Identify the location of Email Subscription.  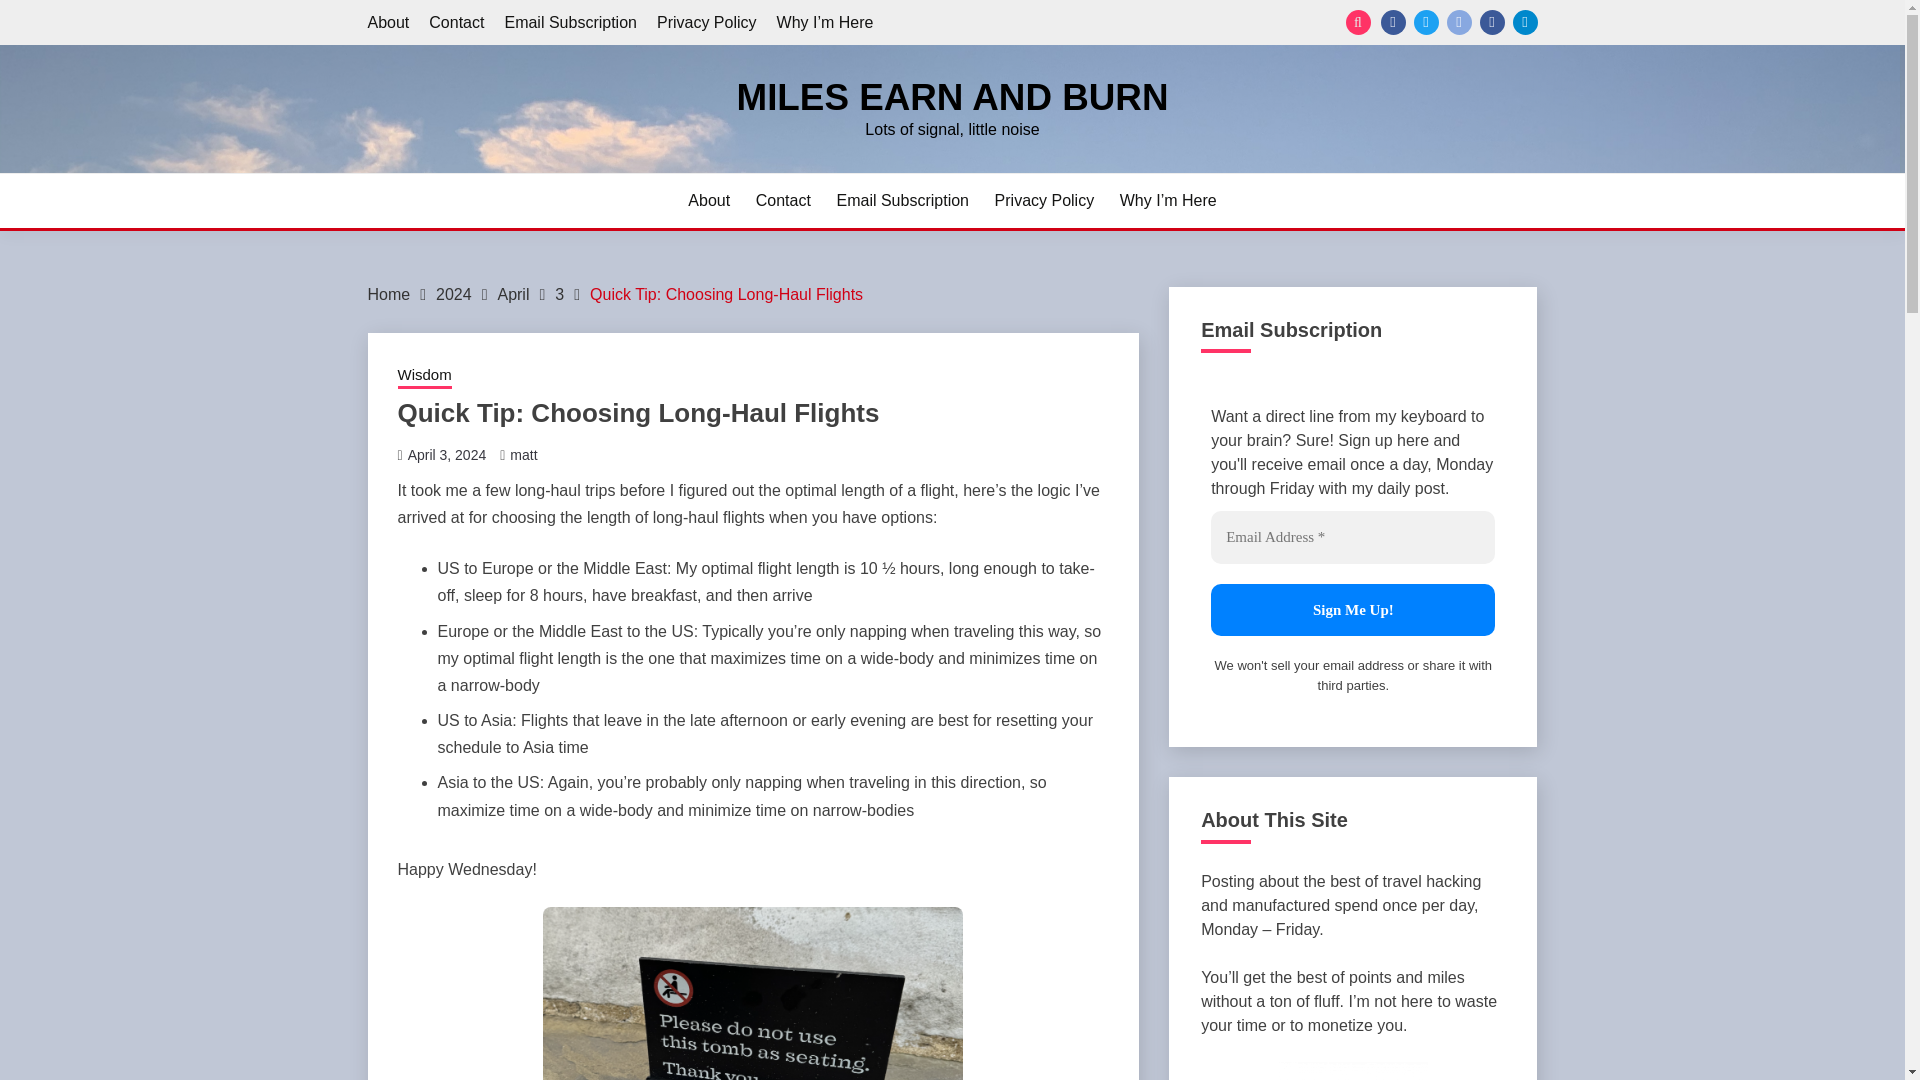
(902, 200).